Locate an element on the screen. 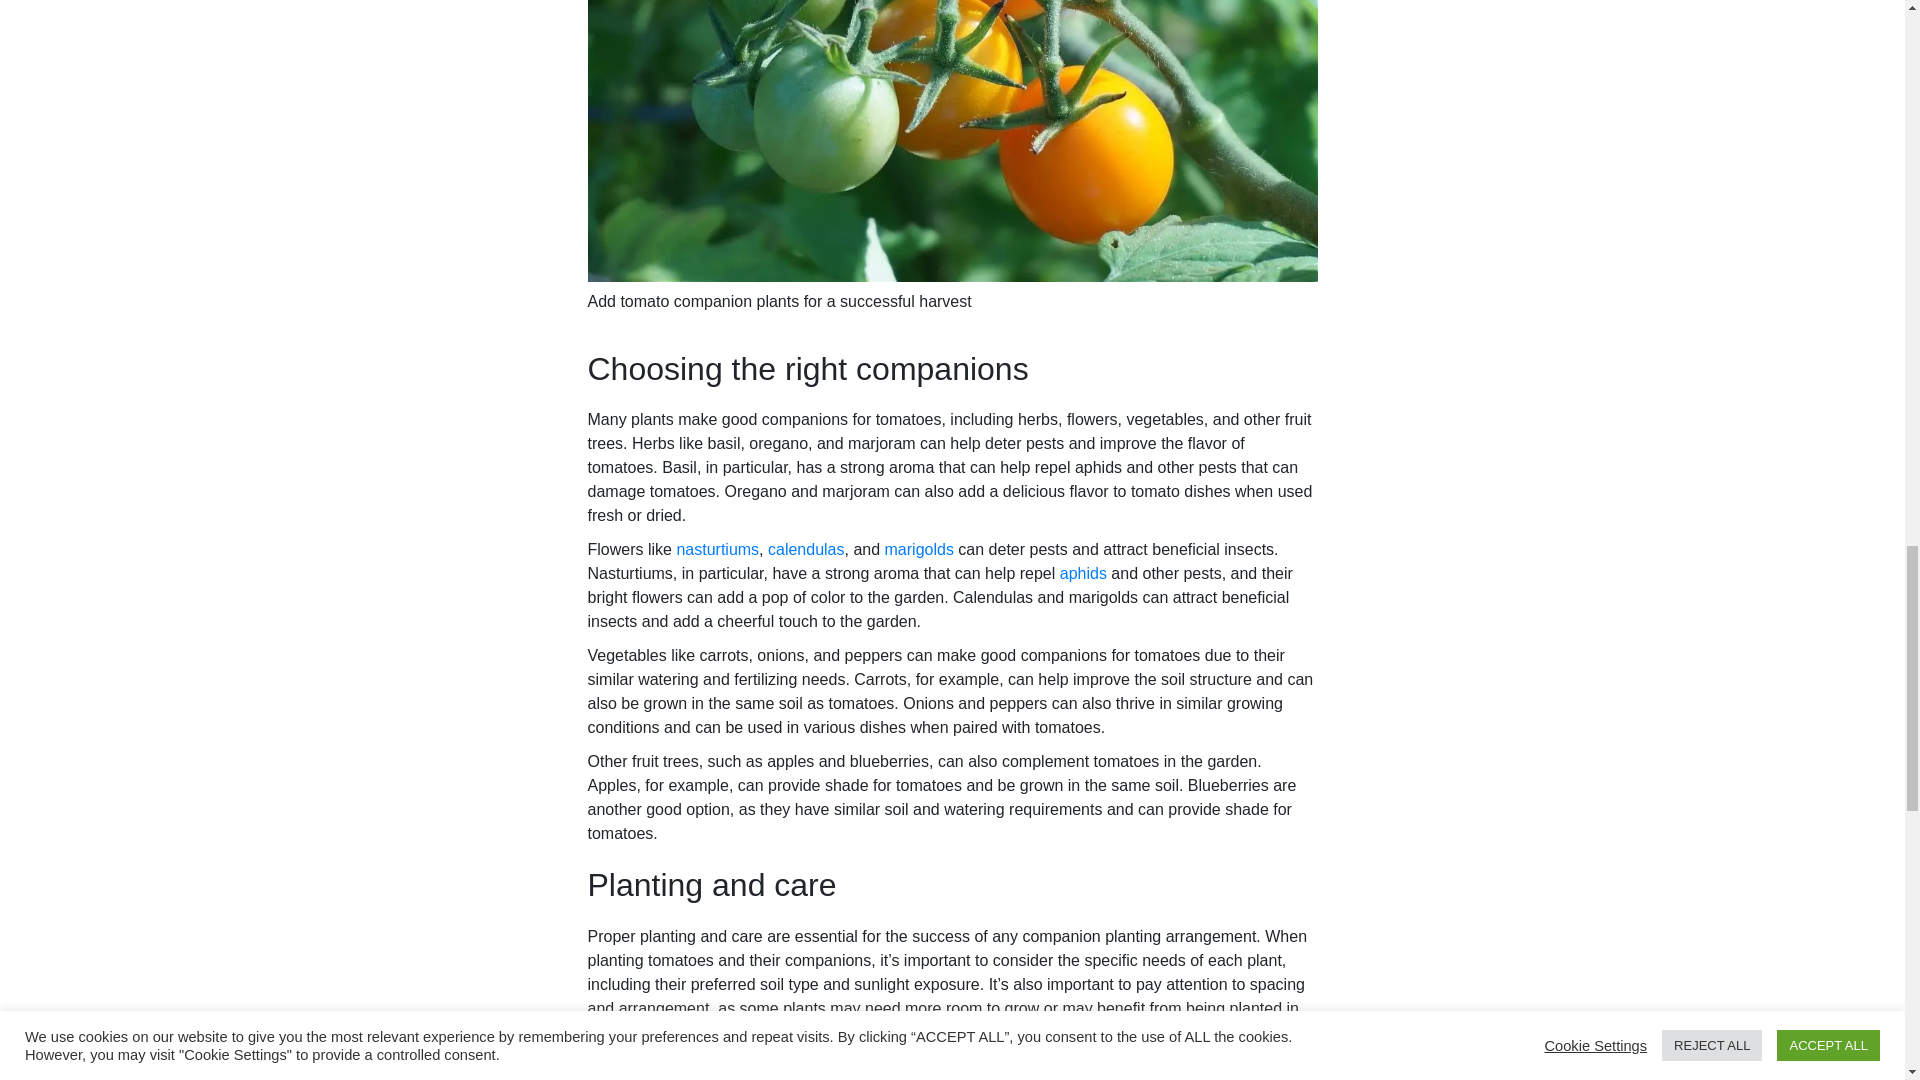  marigolds is located at coordinates (920, 550).